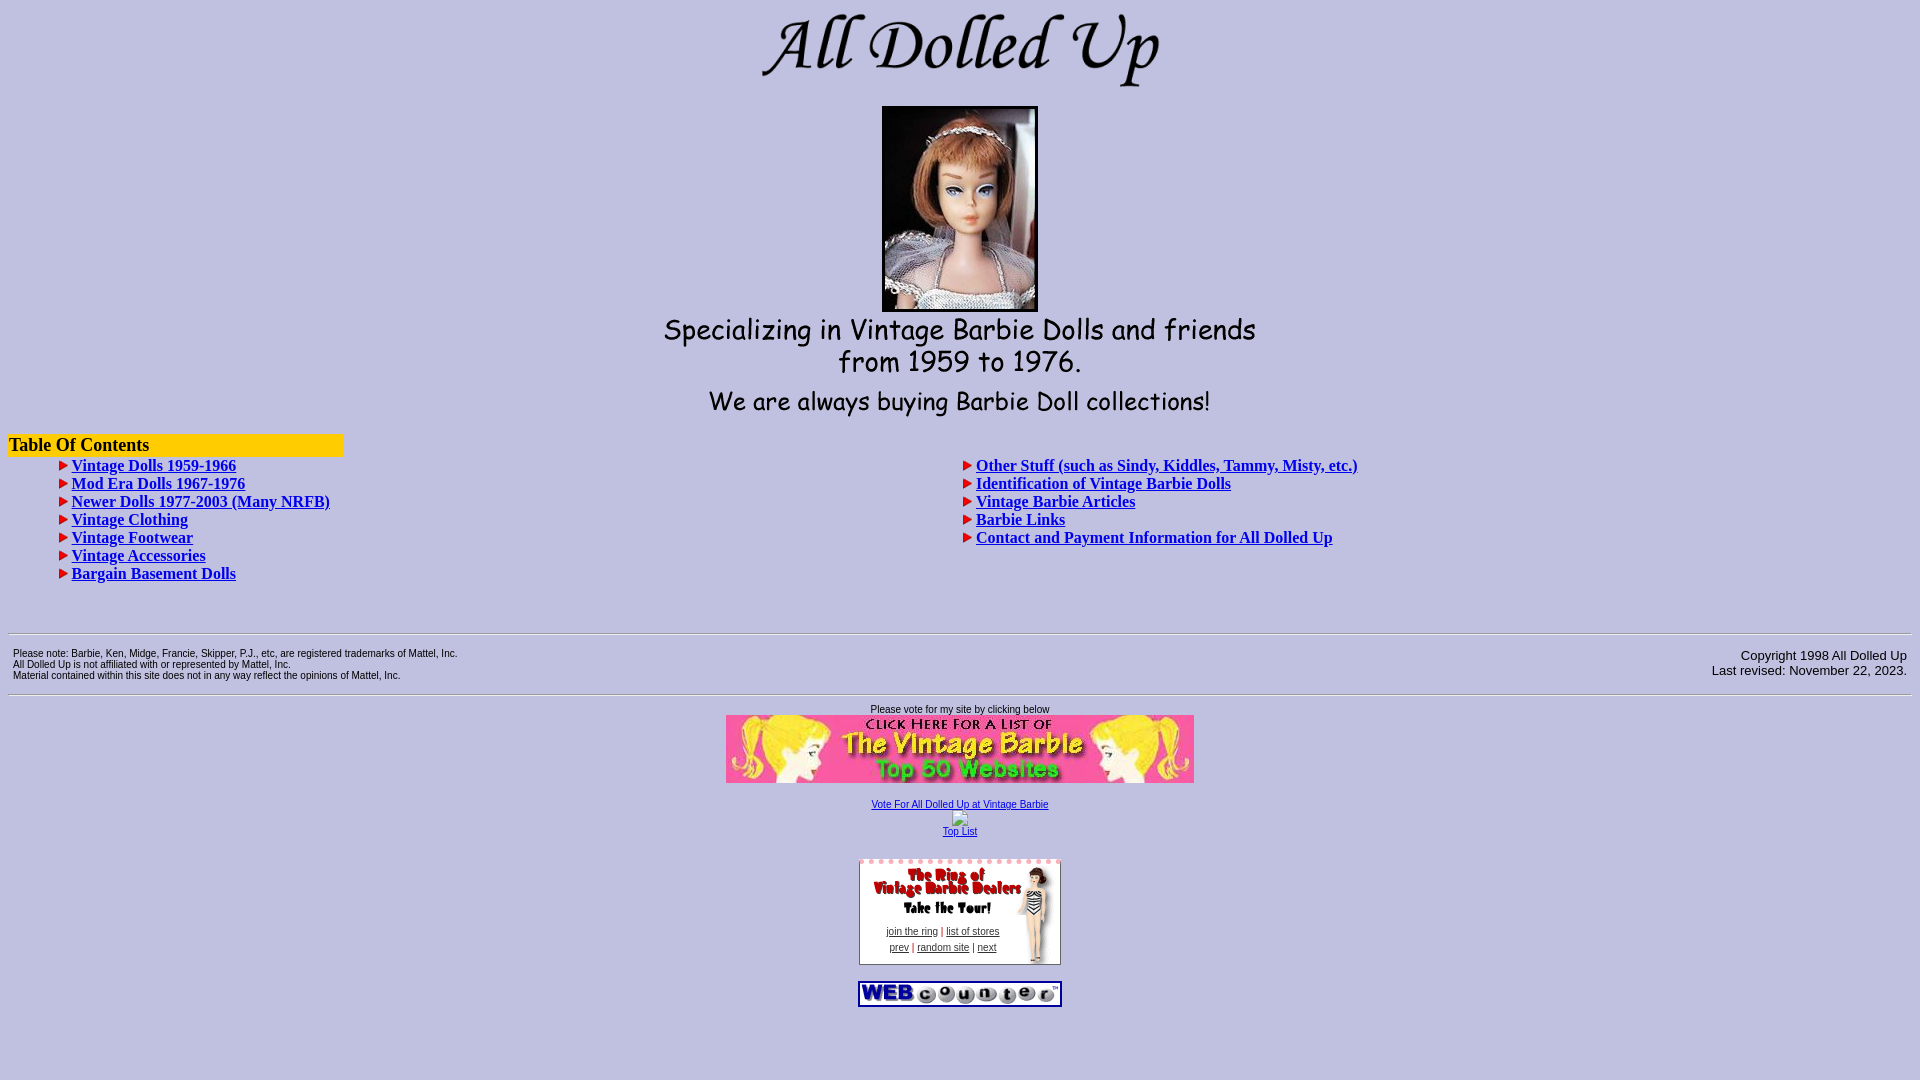 This screenshot has height=1080, width=1920. I want to click on Vote For All Dolled Up at Vintage Barbie, so click(960, 804).